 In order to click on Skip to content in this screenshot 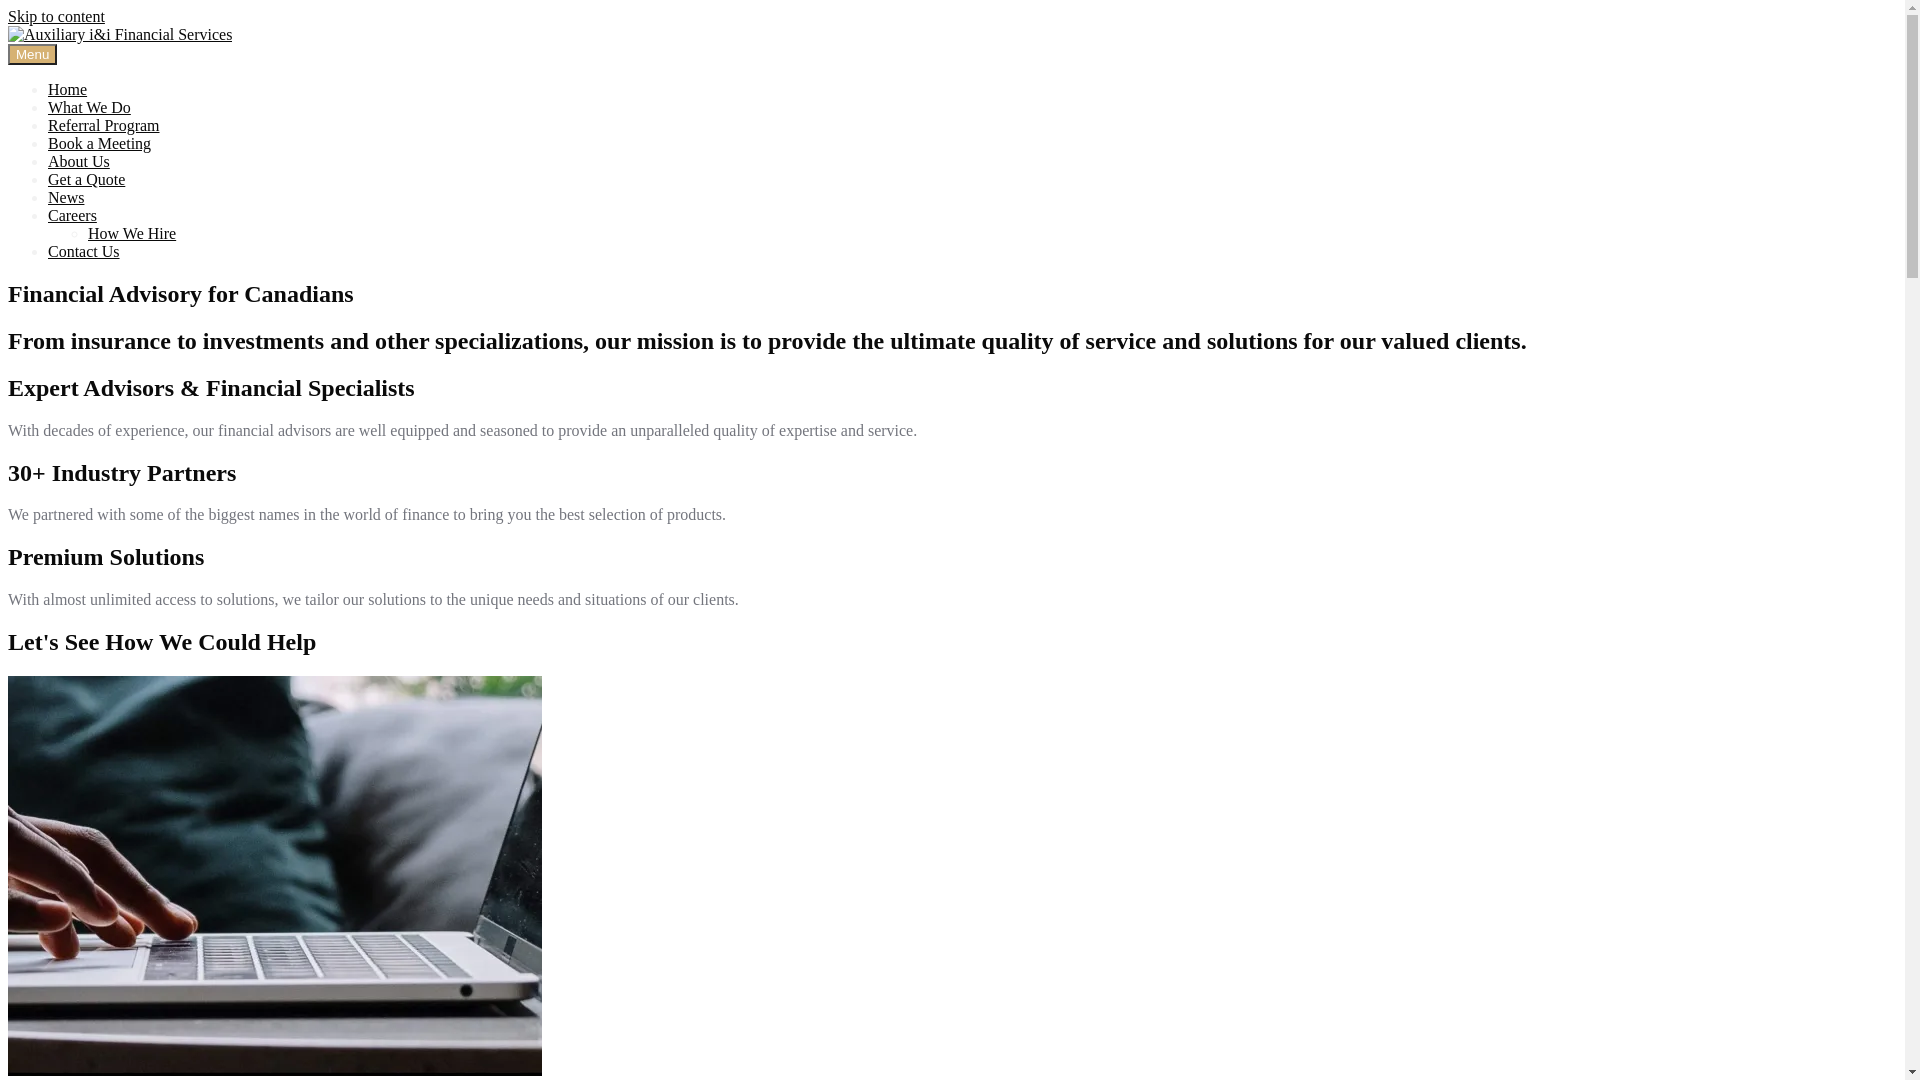, I will do `click(56, 16)`.